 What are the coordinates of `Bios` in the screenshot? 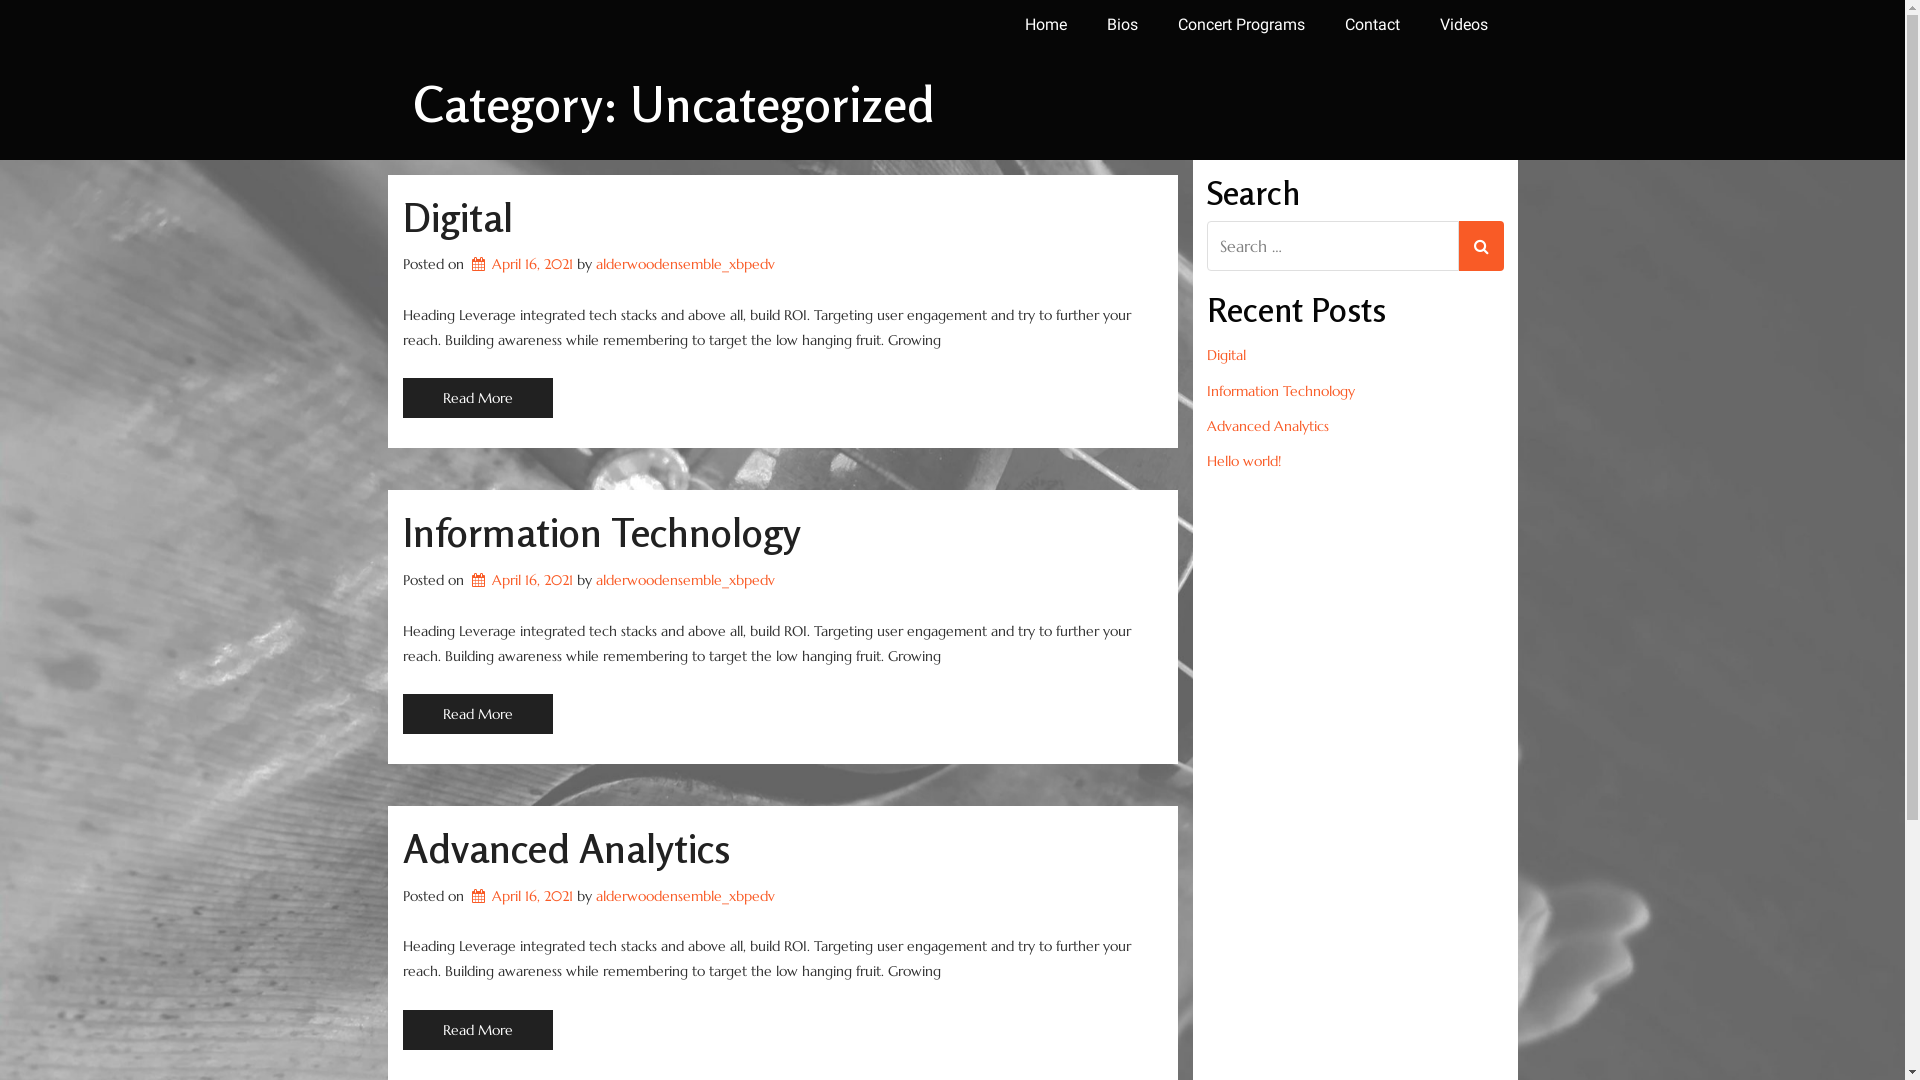 It's located at (1122, 25).